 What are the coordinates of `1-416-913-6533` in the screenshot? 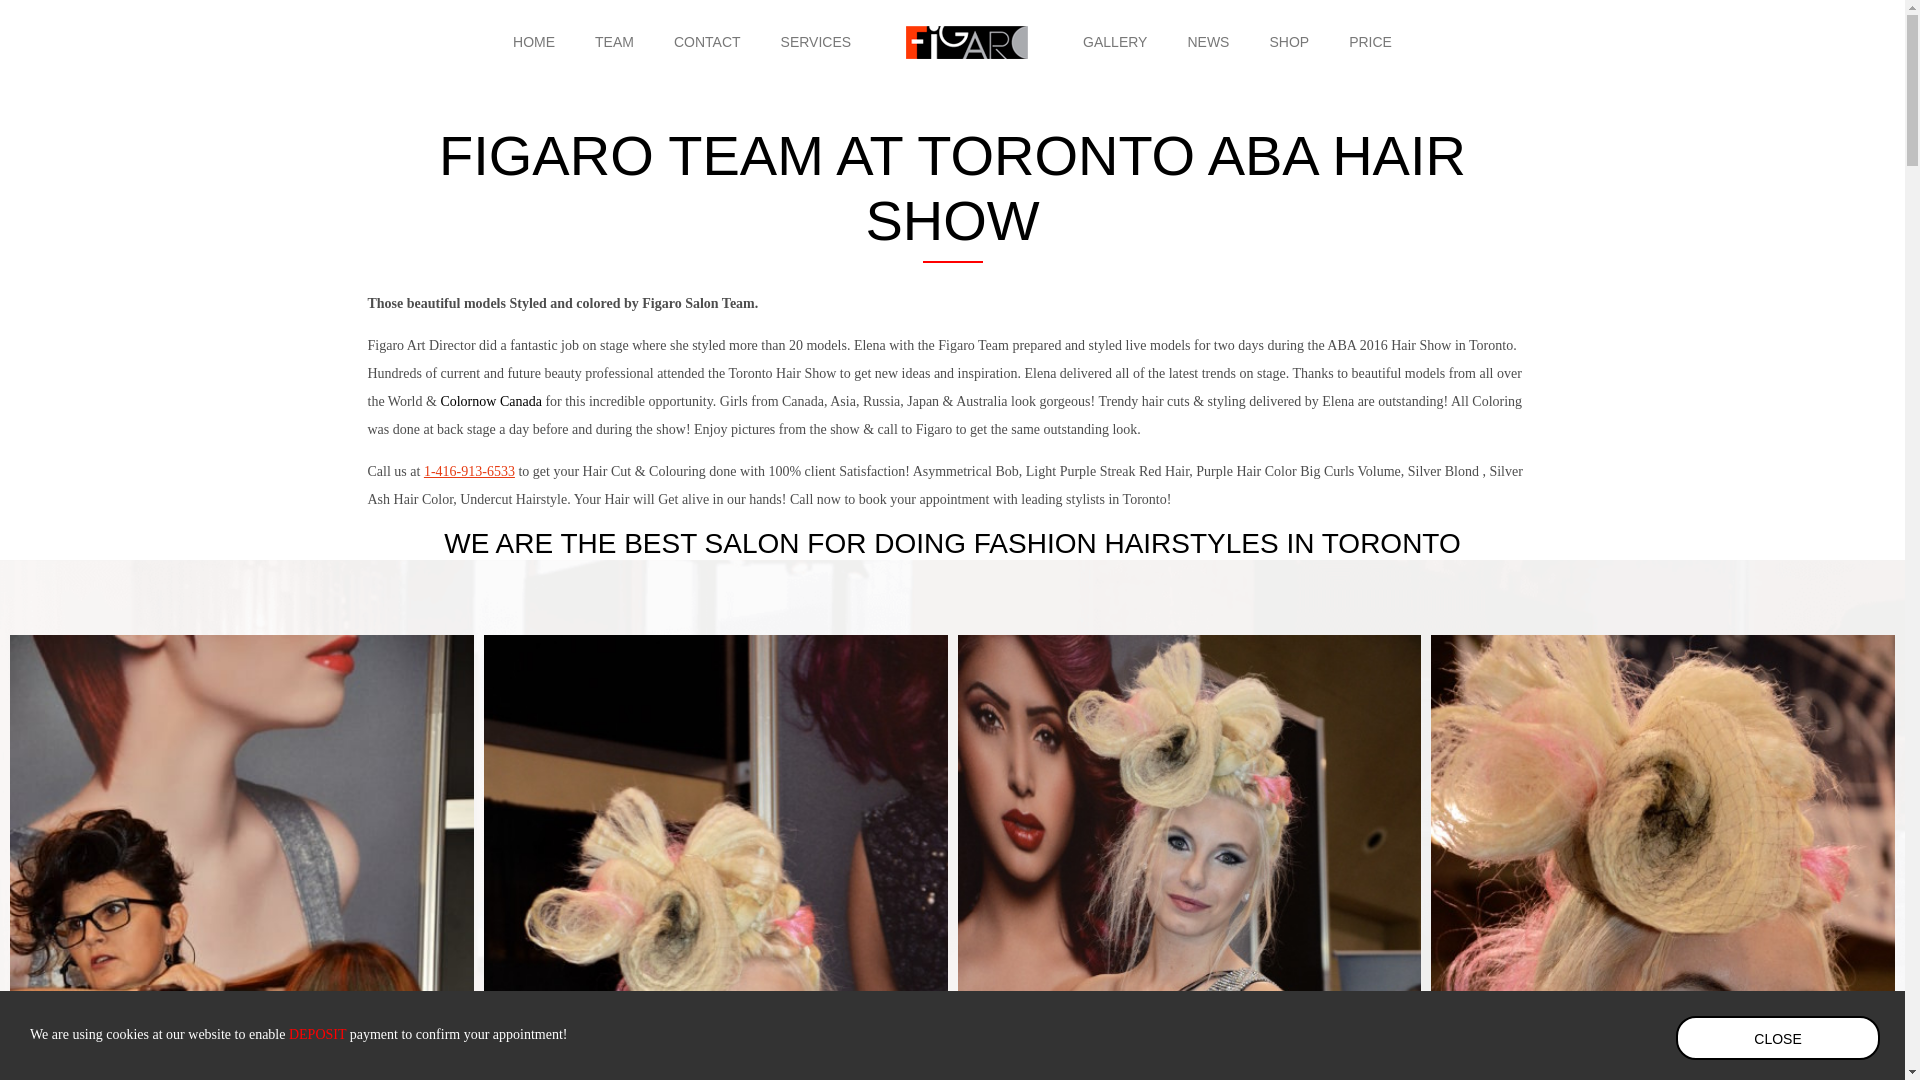 It's located at (469, 472).